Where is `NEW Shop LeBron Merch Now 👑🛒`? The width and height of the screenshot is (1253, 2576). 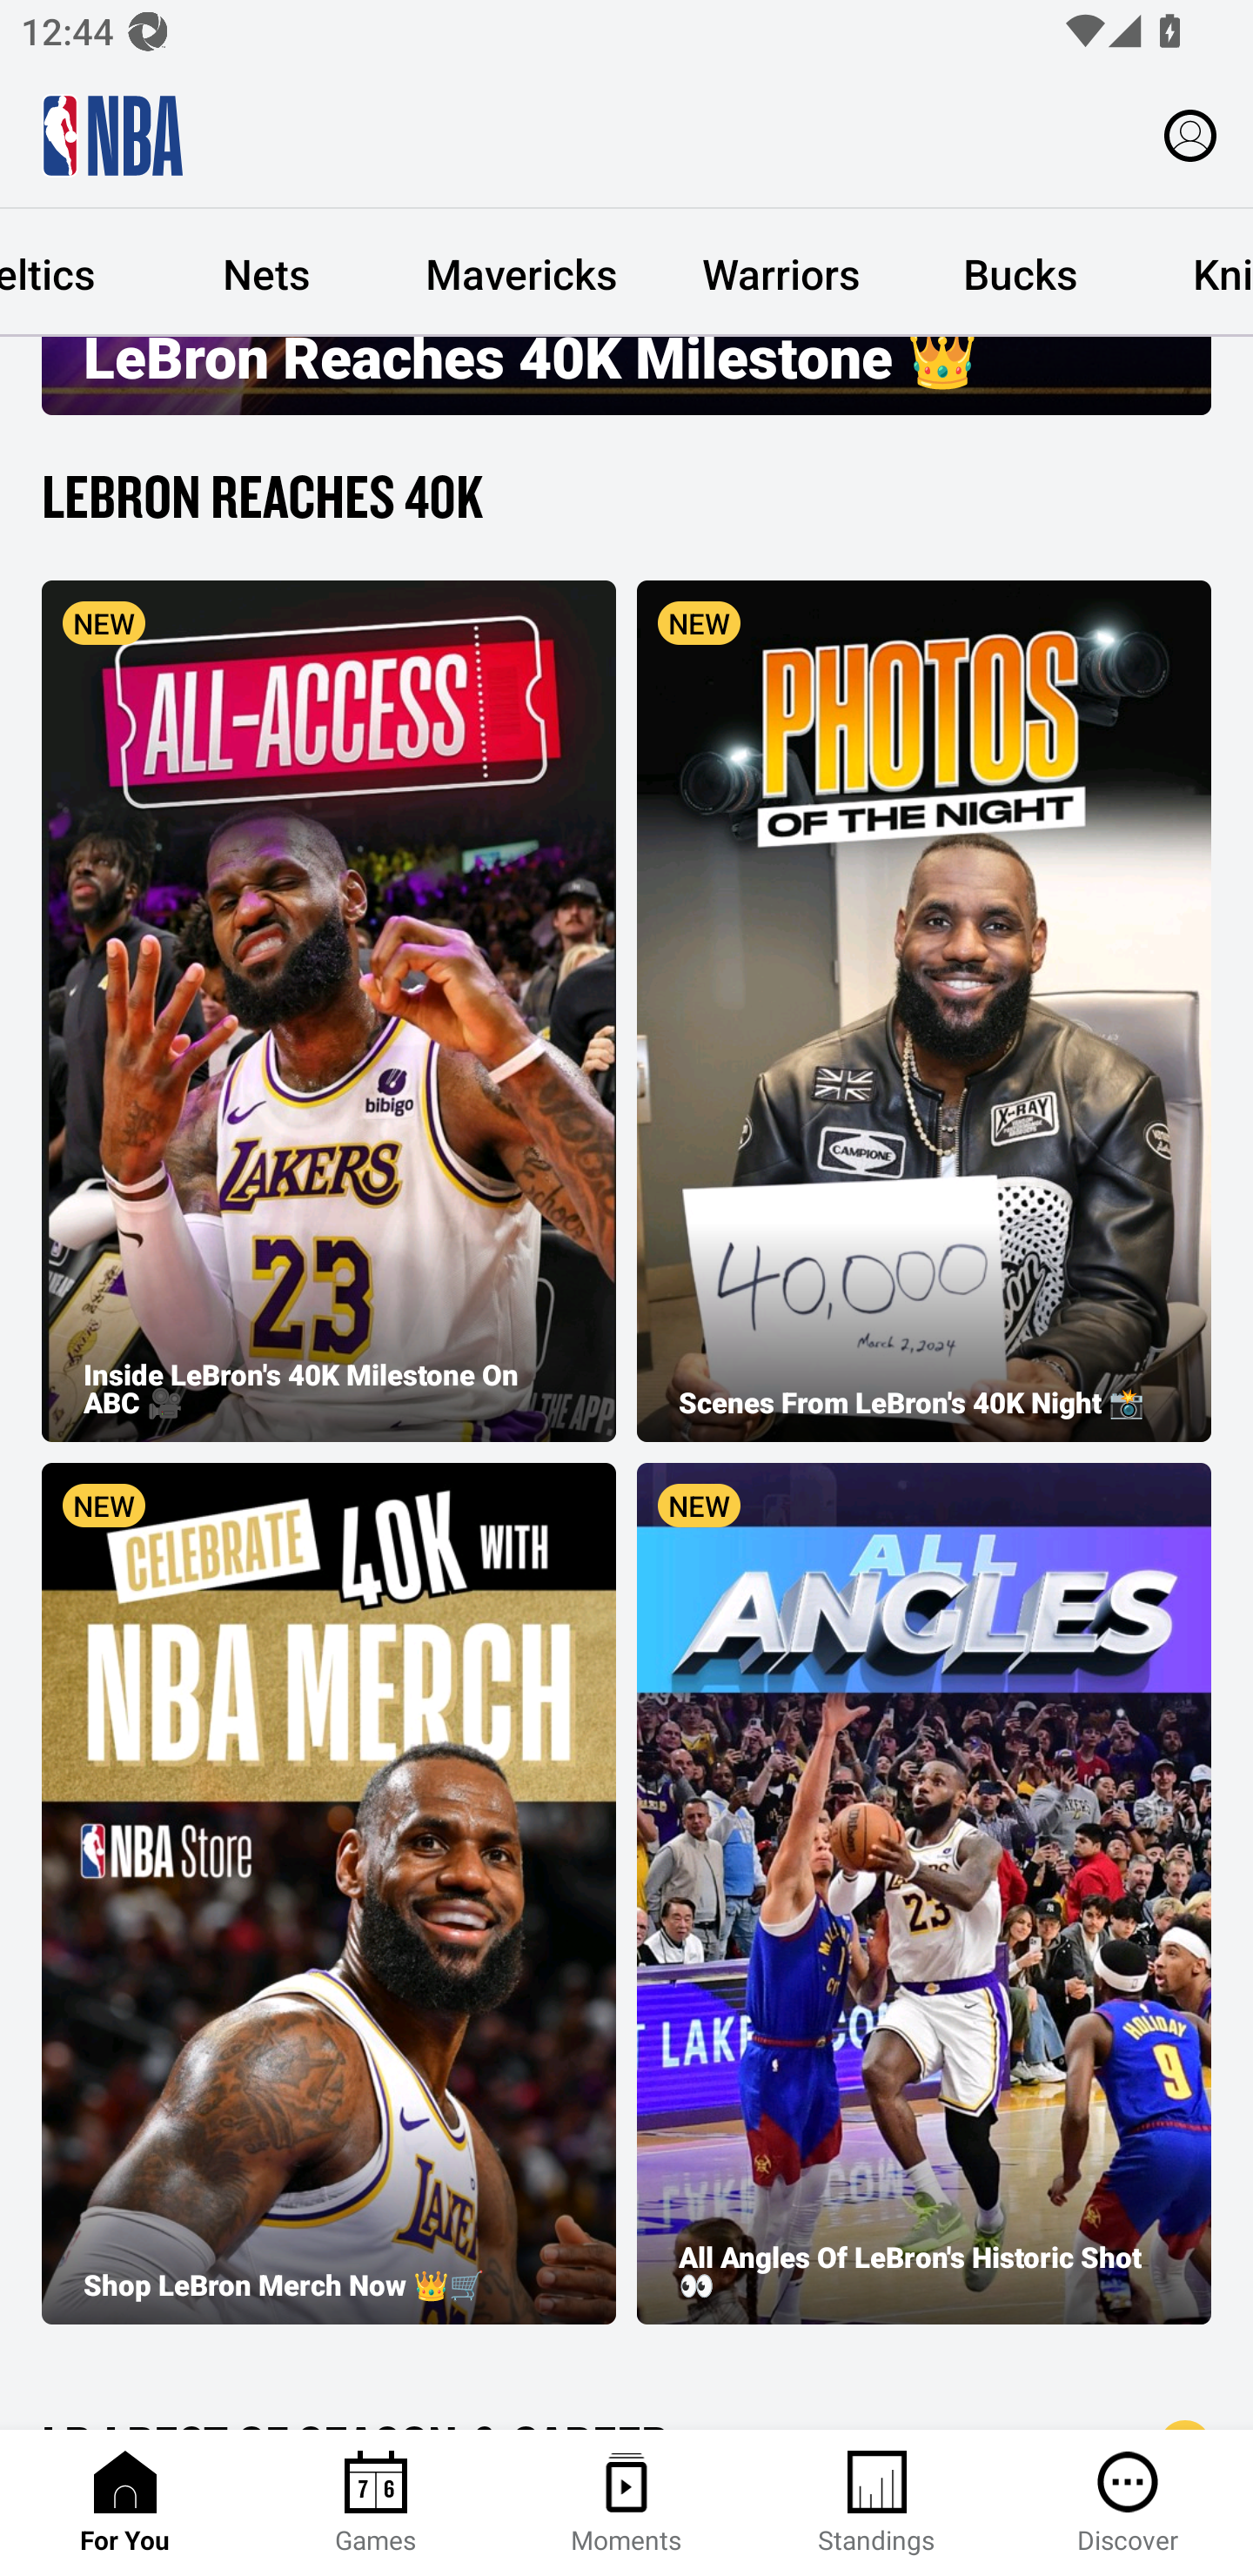
NEW Shop LeBron Merch Now 👑🛒 is located at coordinates (329, 1893).